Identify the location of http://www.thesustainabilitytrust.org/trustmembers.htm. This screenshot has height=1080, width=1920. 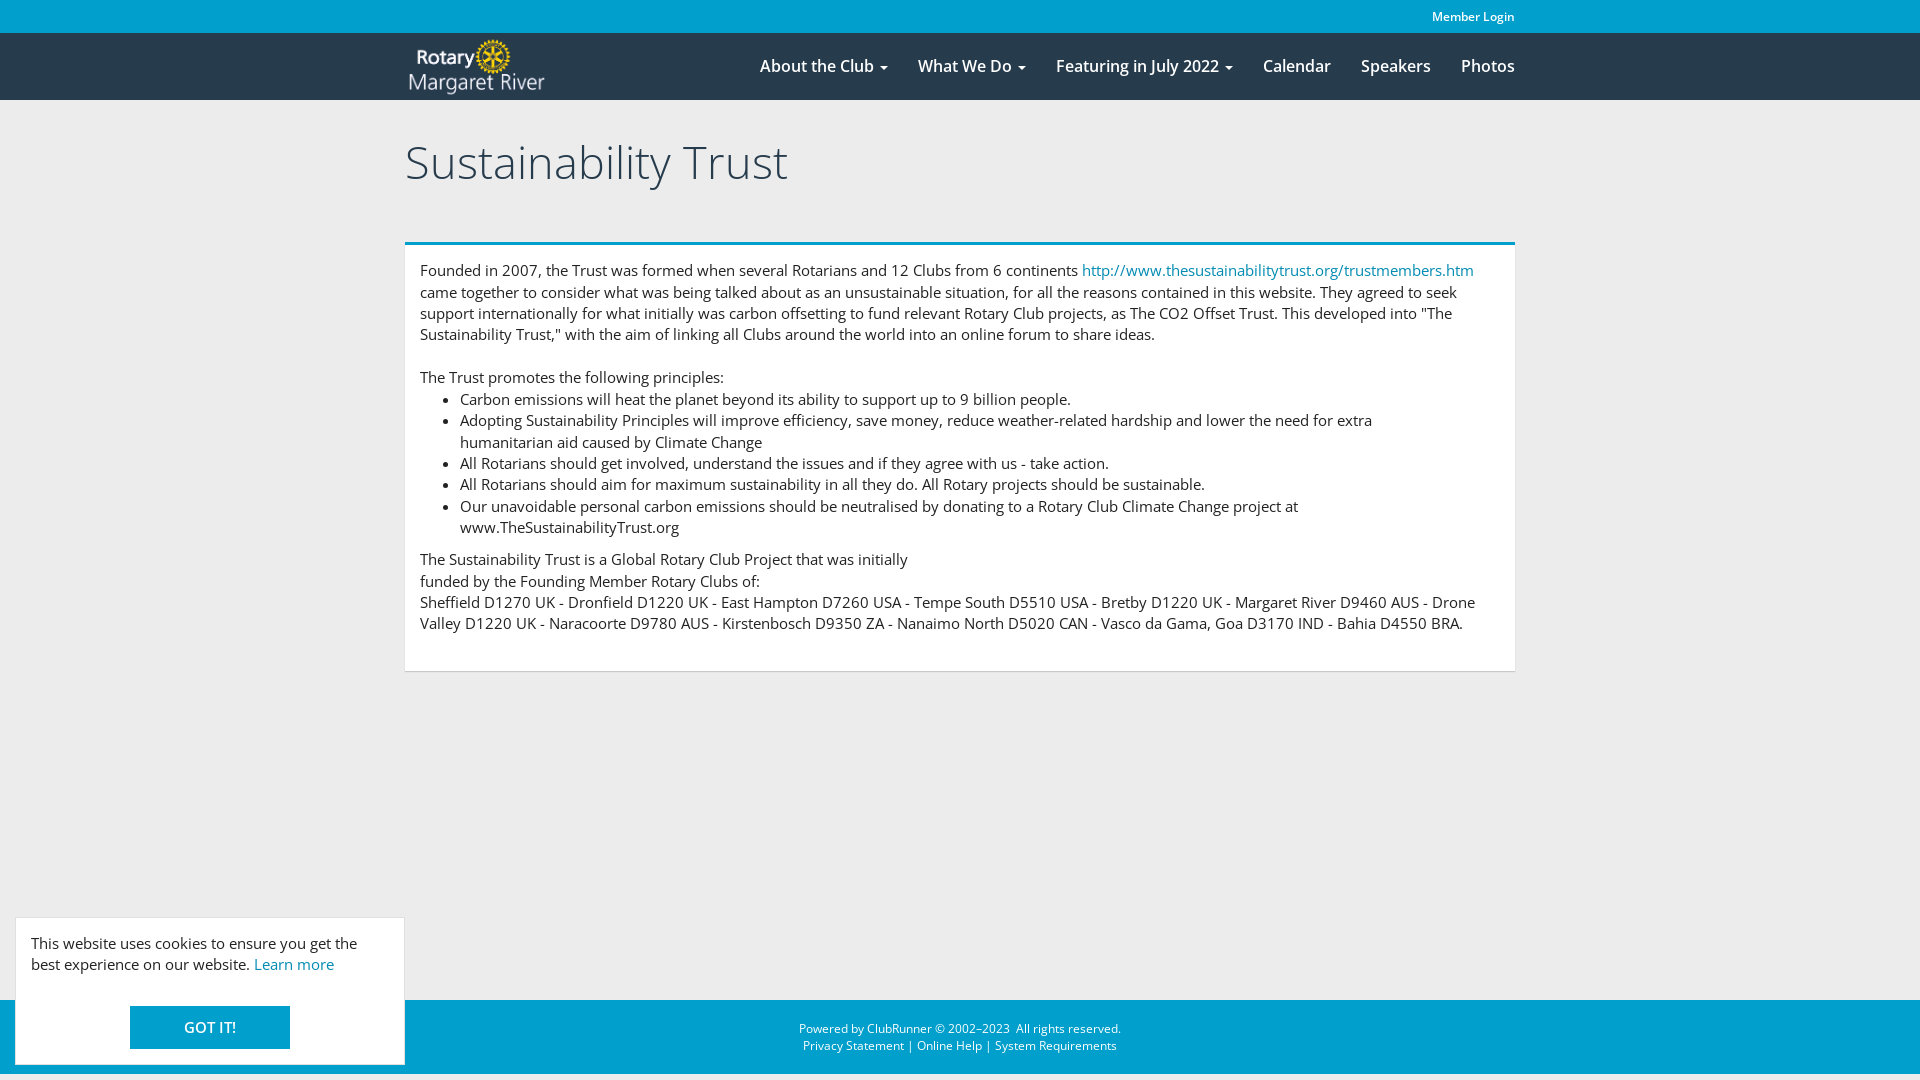
(1278, 270).